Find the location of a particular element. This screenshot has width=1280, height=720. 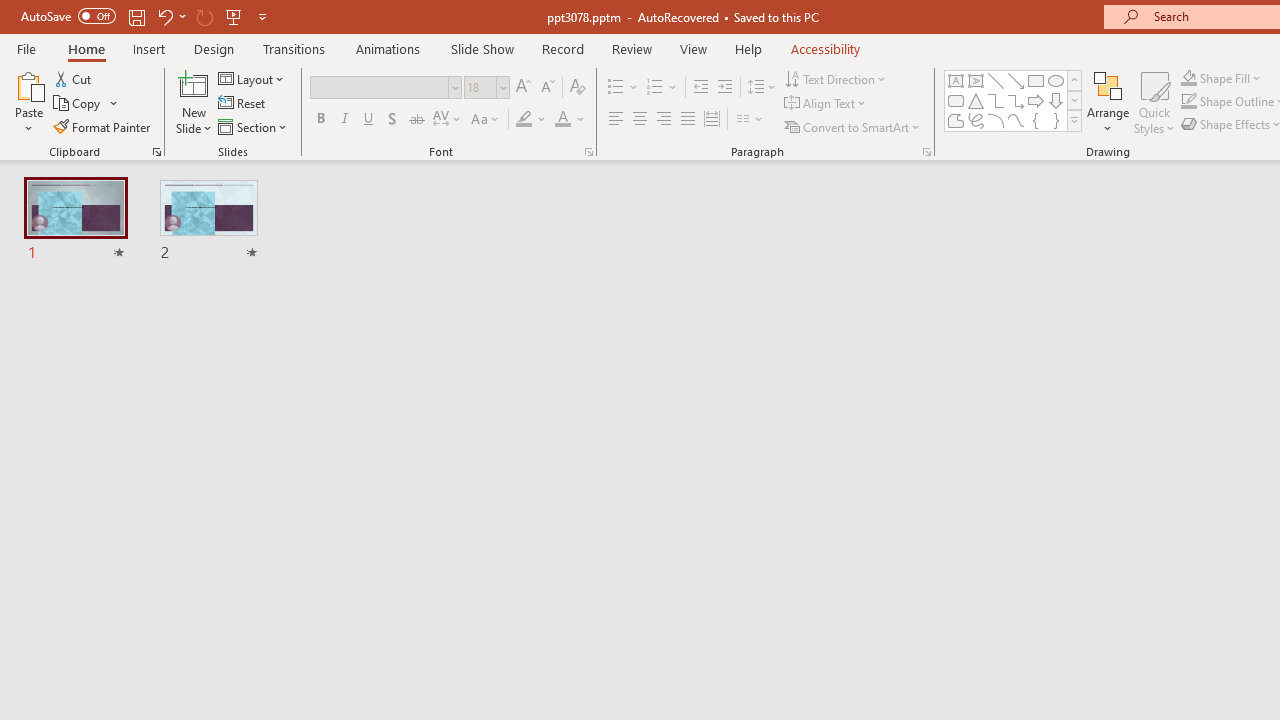

Redo is located at coordinates (204, 16).